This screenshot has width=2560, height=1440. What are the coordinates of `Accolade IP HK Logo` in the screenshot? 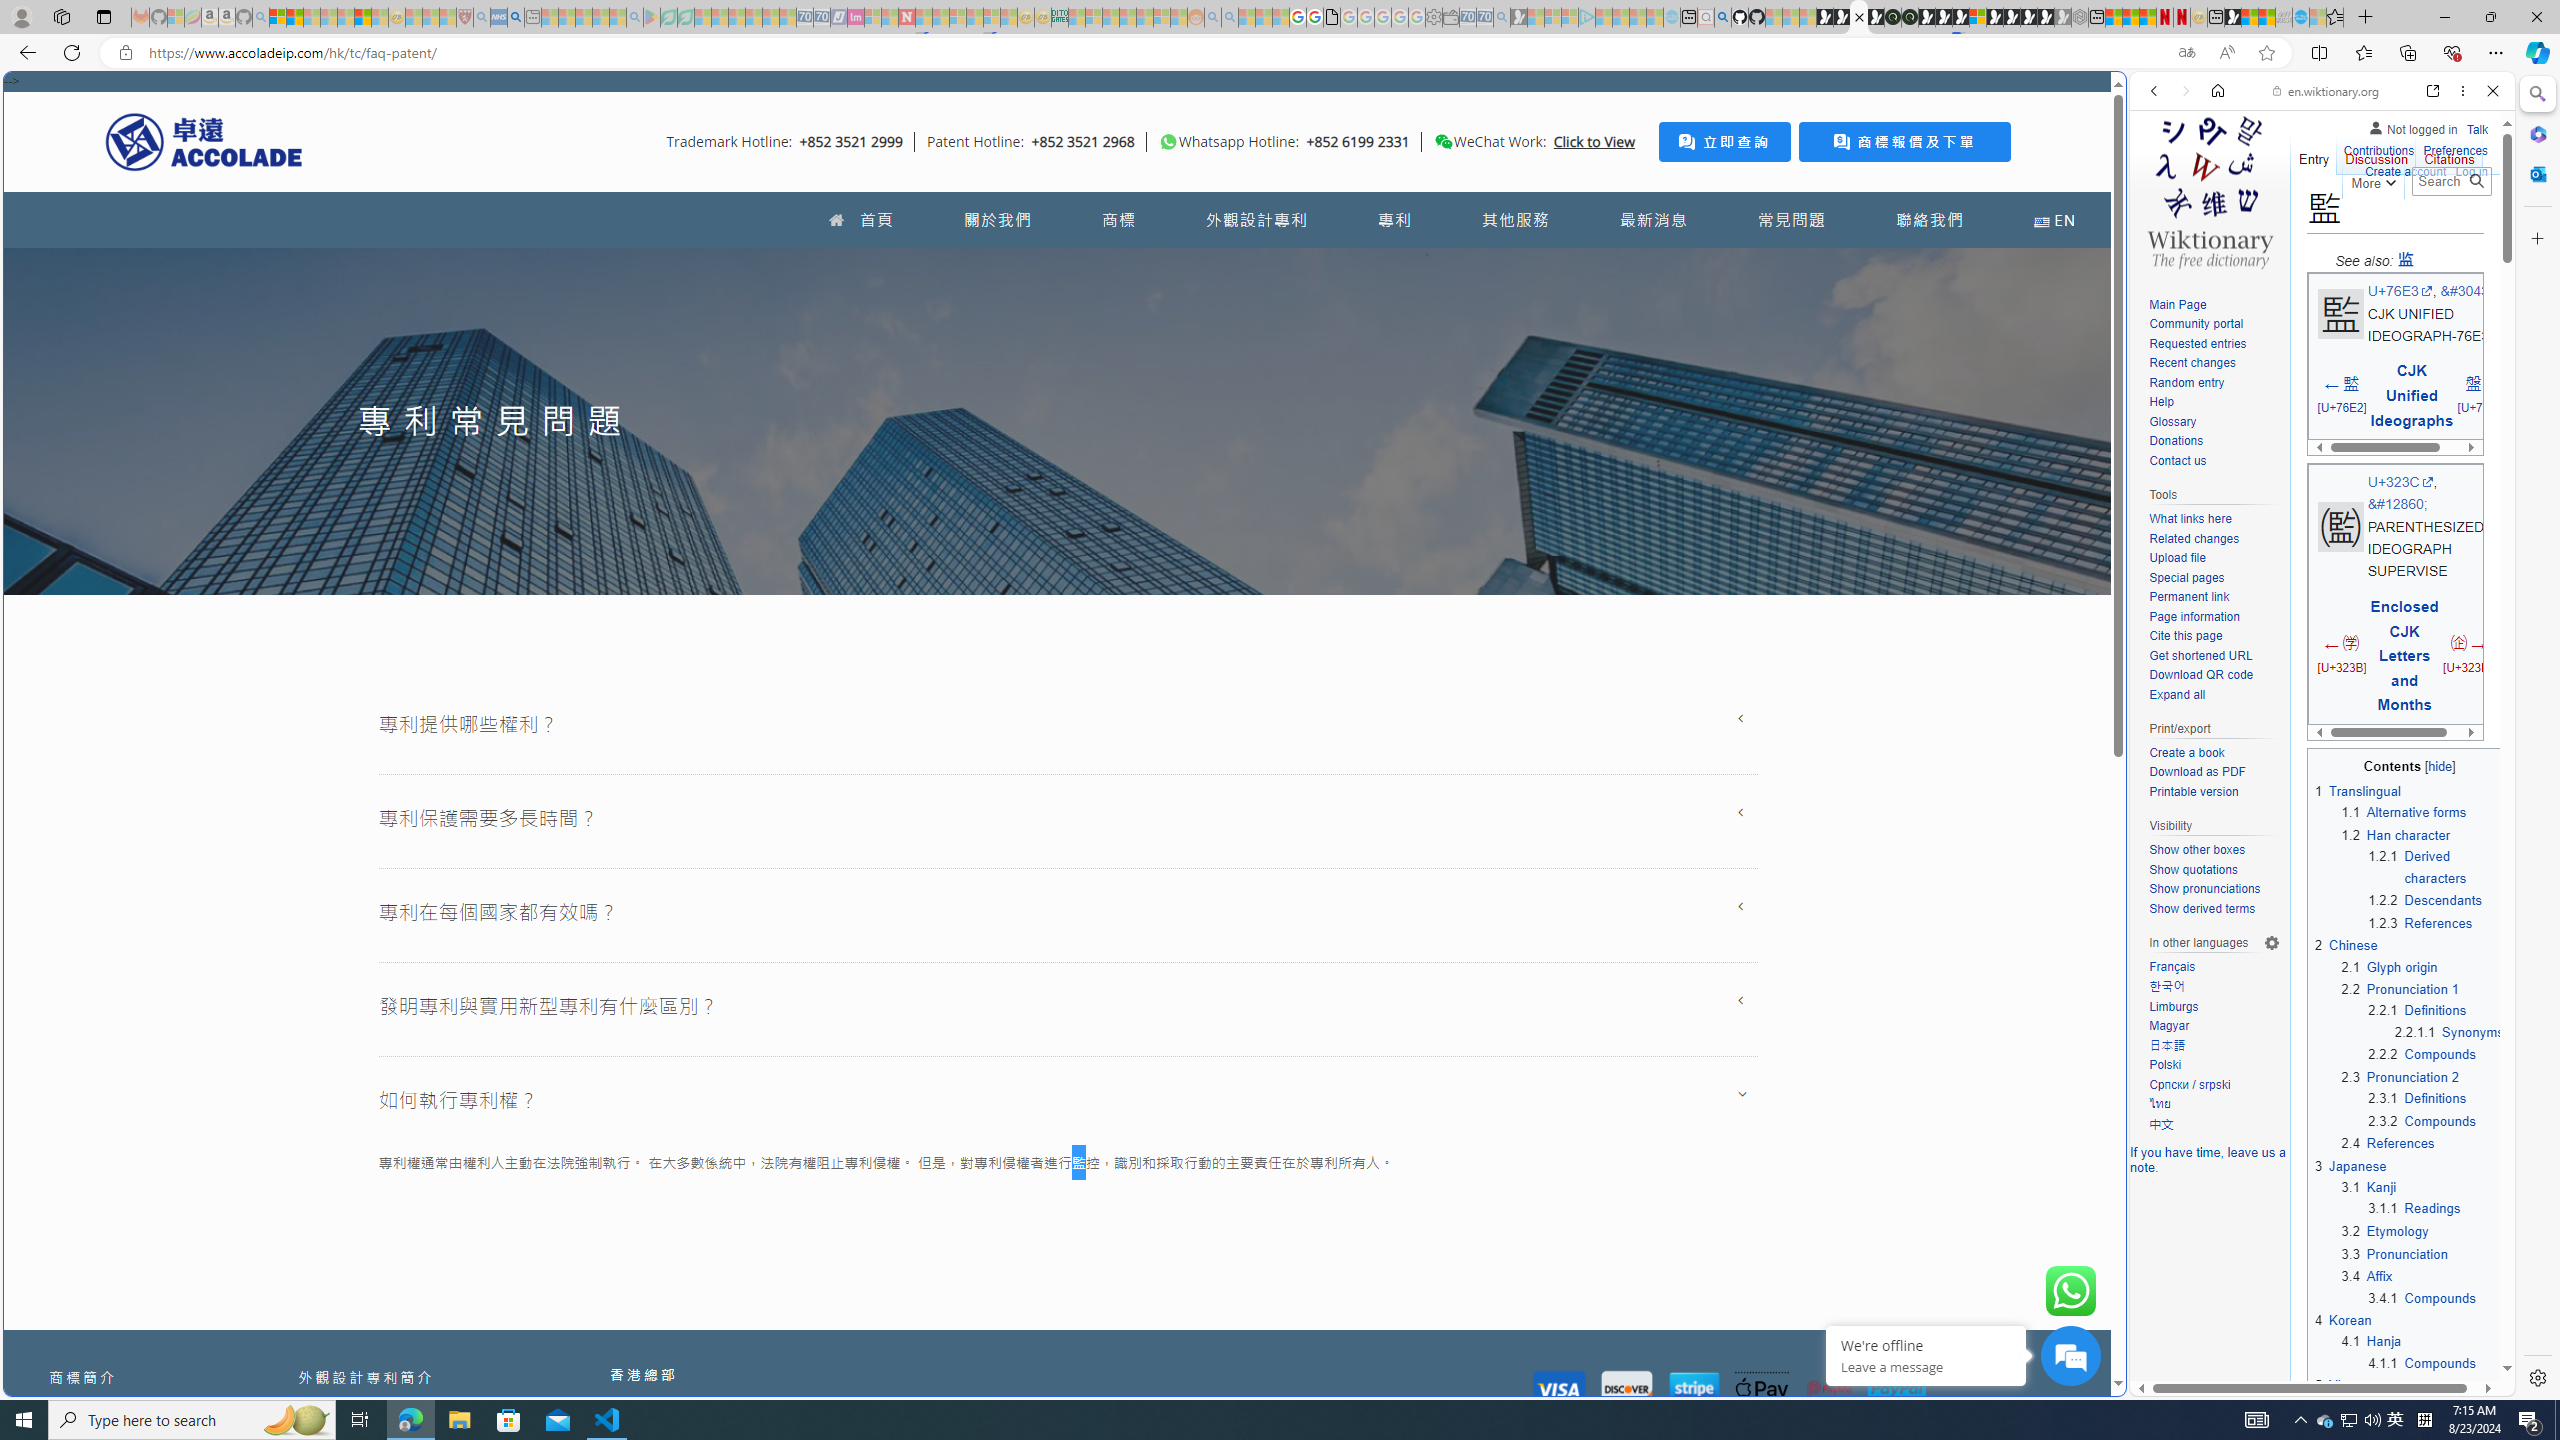 It's located at (204, 141).